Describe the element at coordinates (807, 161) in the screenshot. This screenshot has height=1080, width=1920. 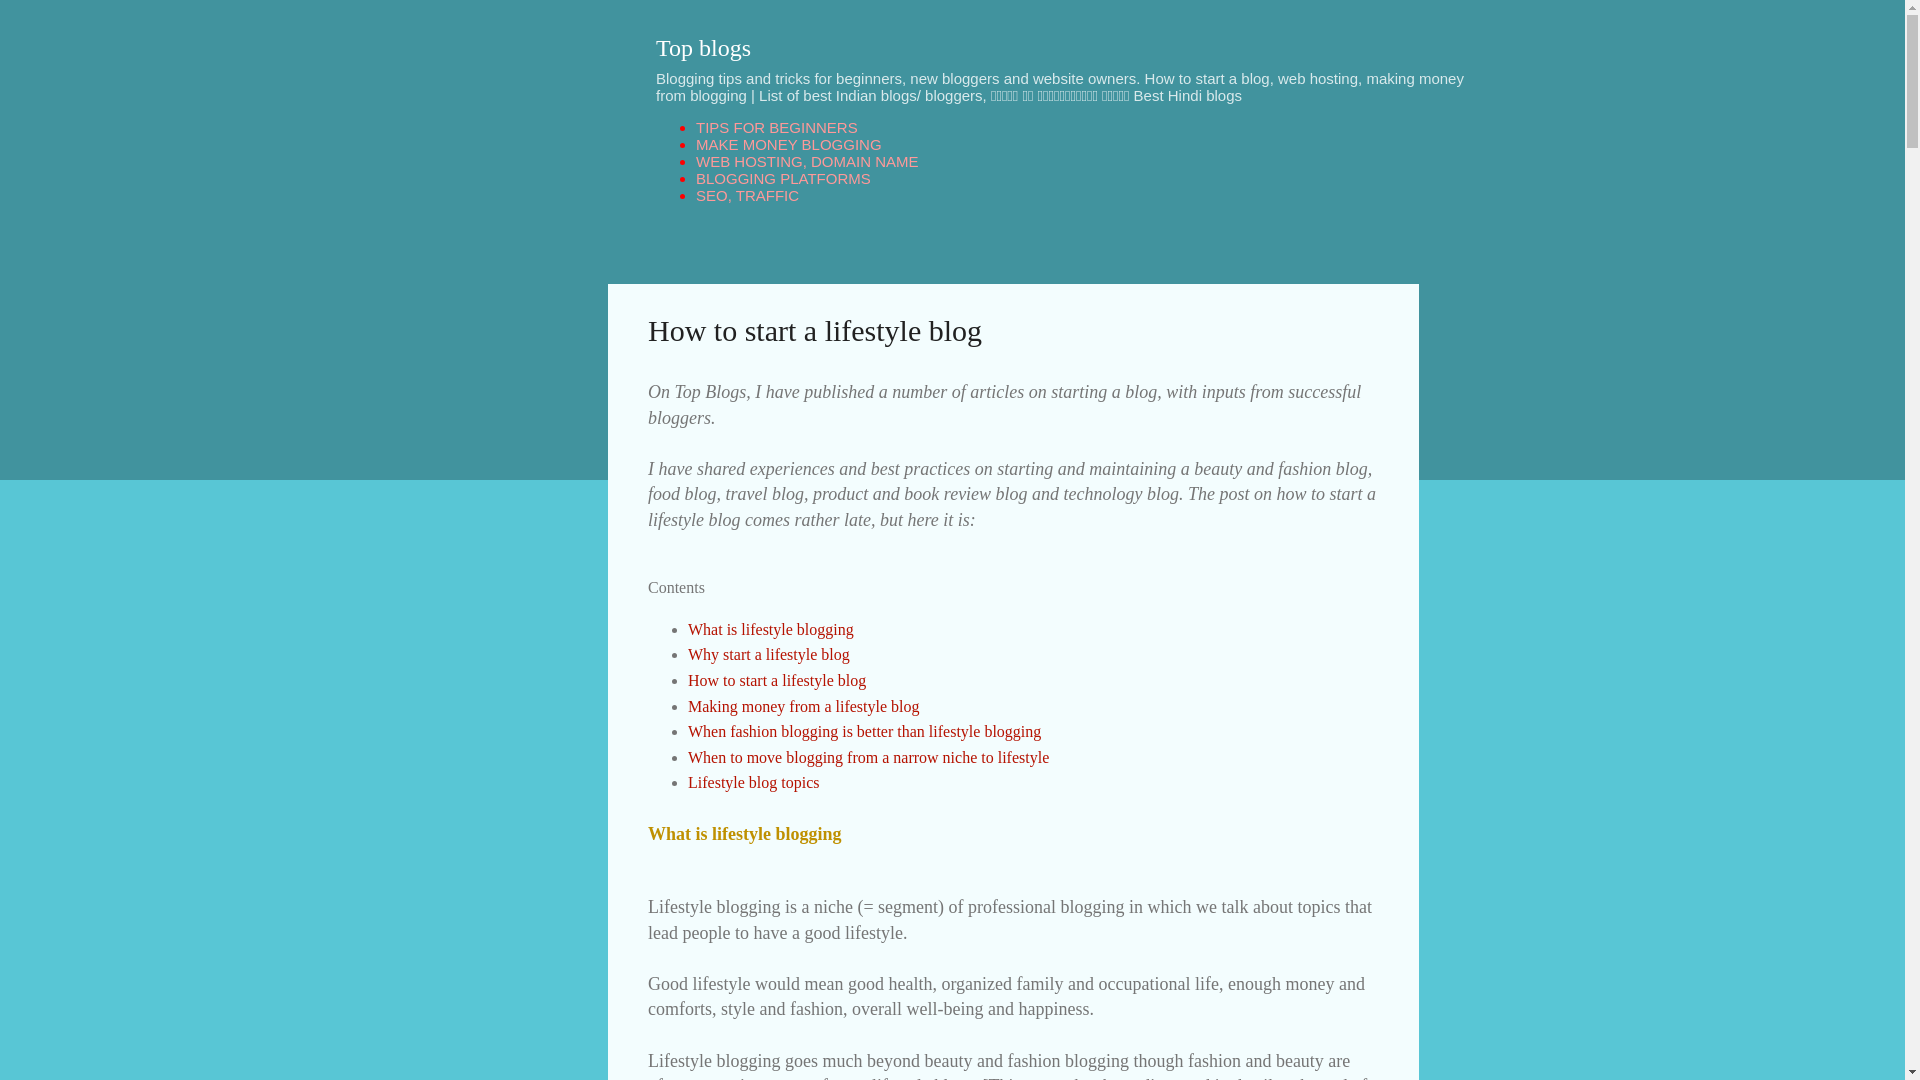
I see `WEB HOSTING, DOMAIN NAME` at that location.